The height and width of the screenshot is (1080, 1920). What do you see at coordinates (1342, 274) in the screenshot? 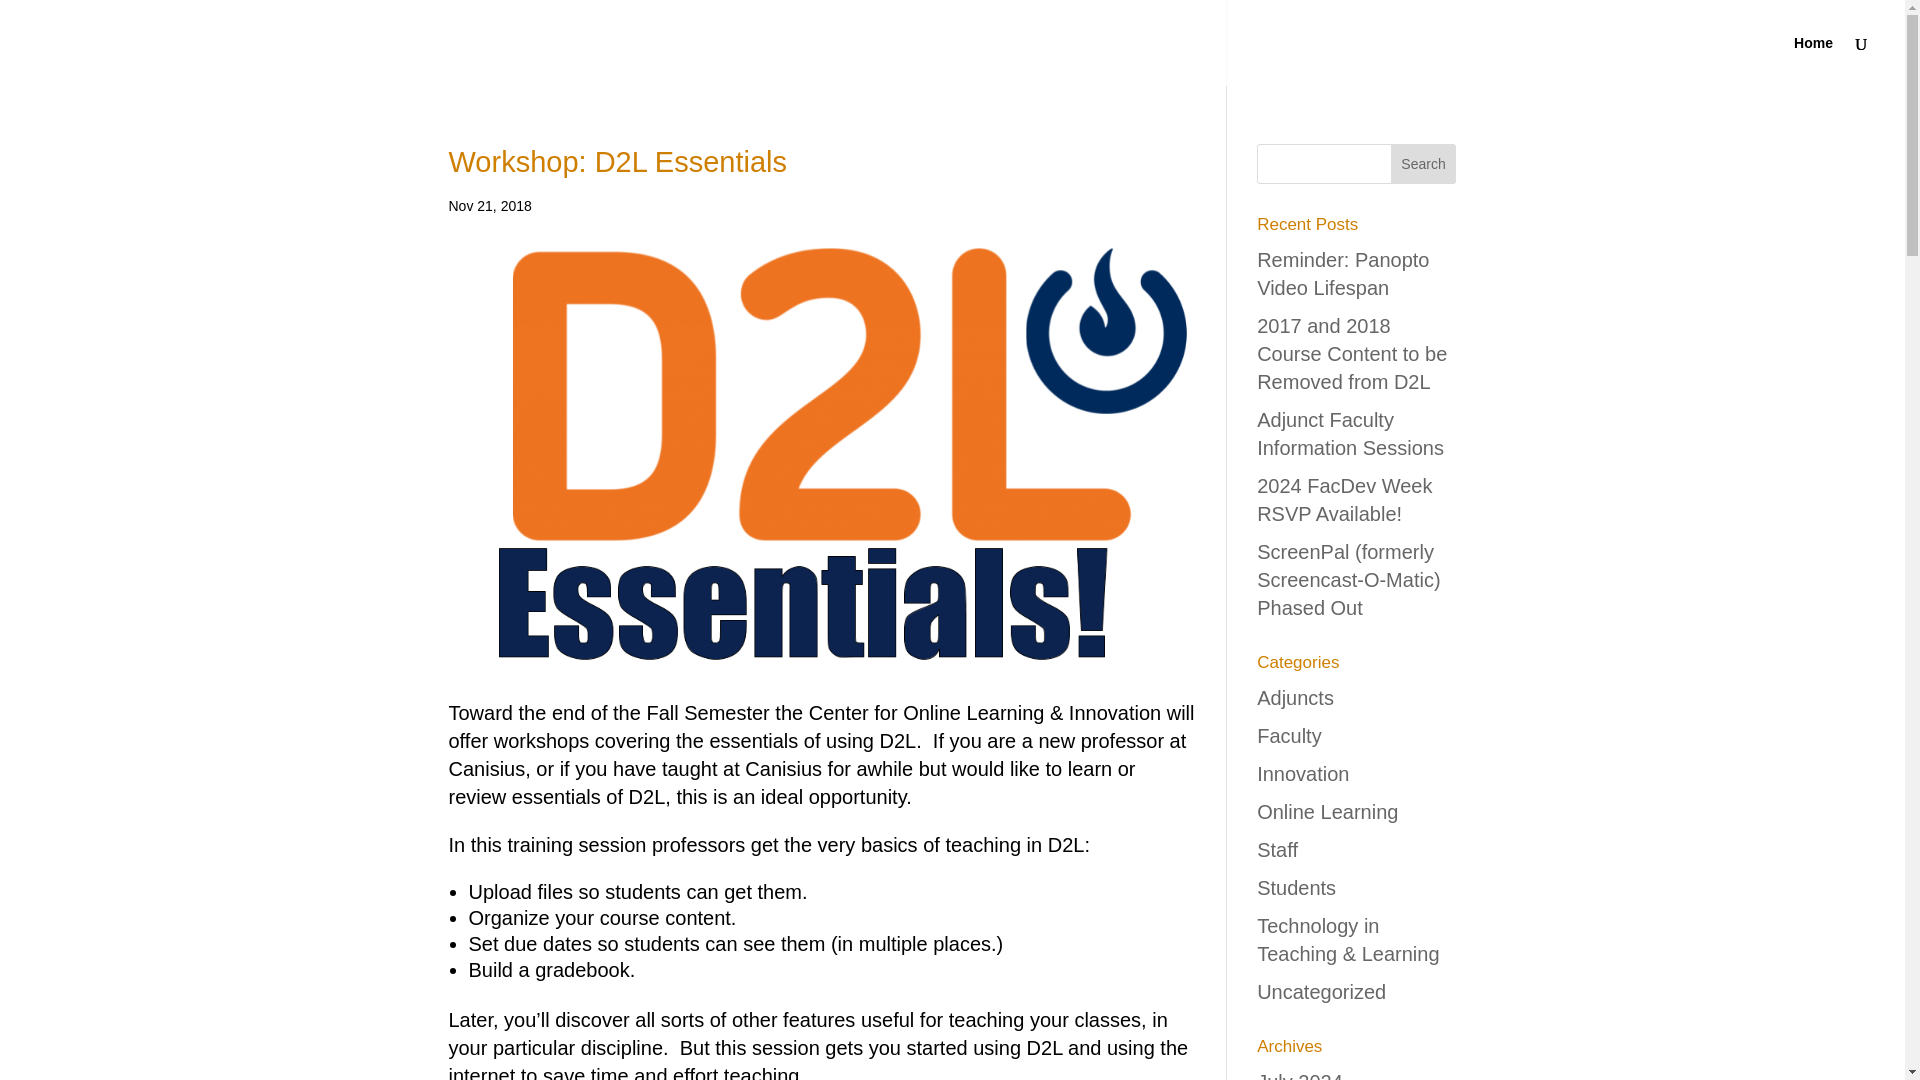
I see `Reminder: Panopto Video Lifespan` at bounding box center [1342, 274].